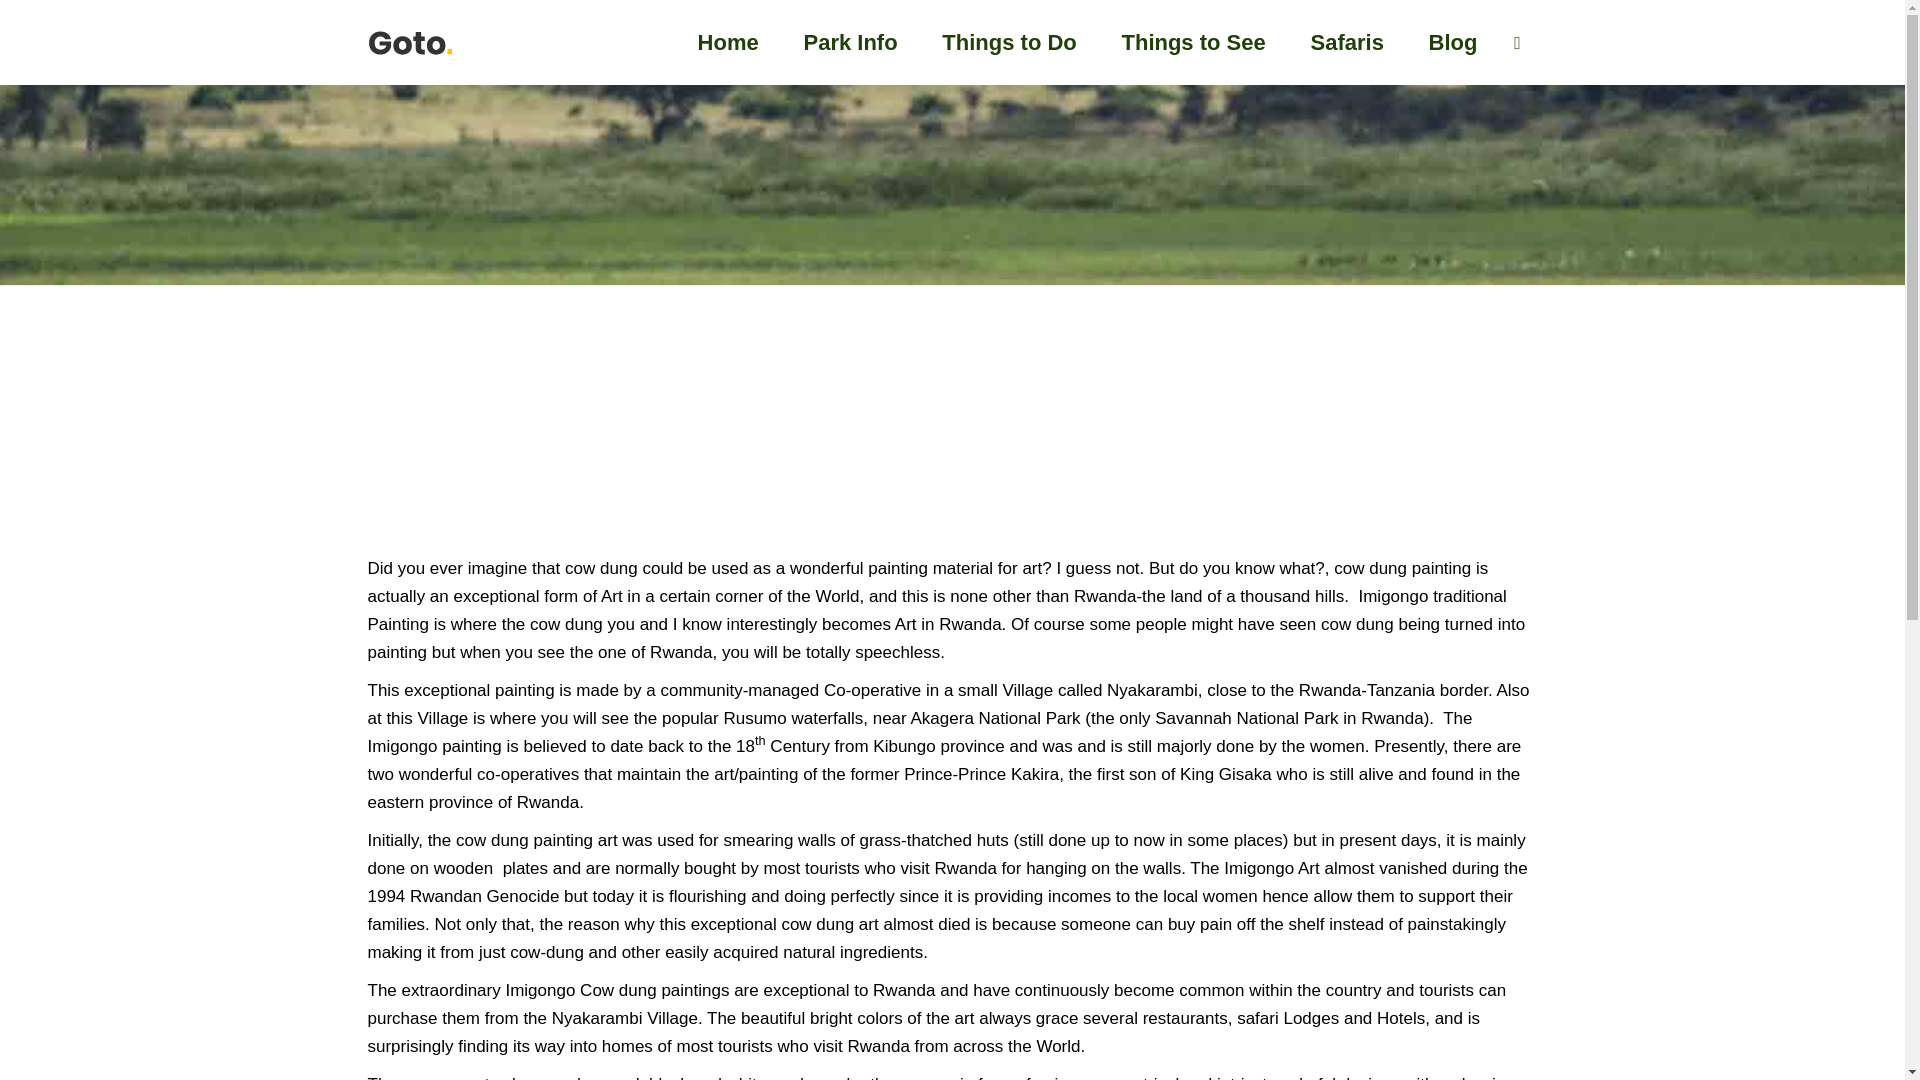 Image resolution: width=1920 pixels, height=1080 pixels. What do you see at coordinates (1008, 42) in the screenshot?
I see `Things to Do` at bounding box center [1008, 42].